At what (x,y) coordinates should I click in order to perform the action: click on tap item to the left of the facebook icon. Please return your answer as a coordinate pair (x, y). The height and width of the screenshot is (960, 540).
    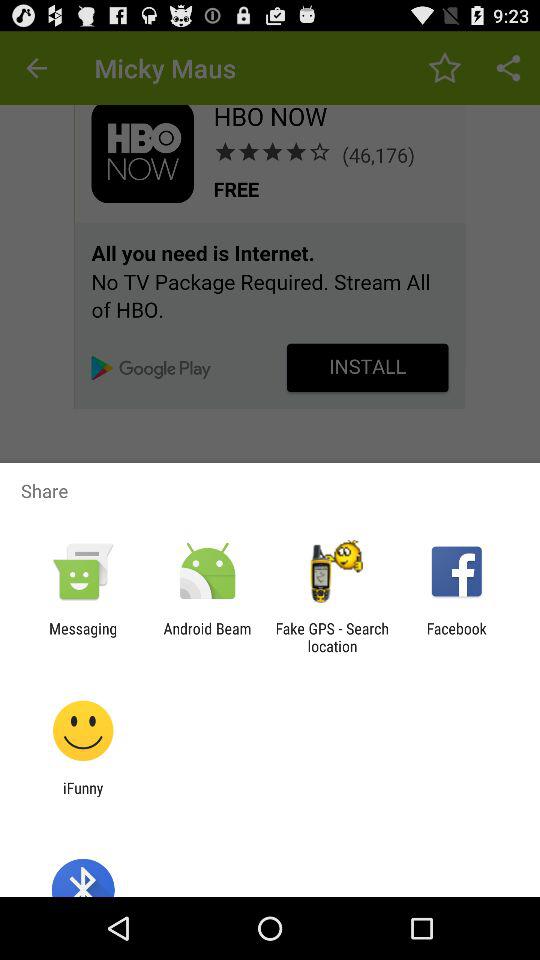
    Looking at the image, I should click on (332, 637).